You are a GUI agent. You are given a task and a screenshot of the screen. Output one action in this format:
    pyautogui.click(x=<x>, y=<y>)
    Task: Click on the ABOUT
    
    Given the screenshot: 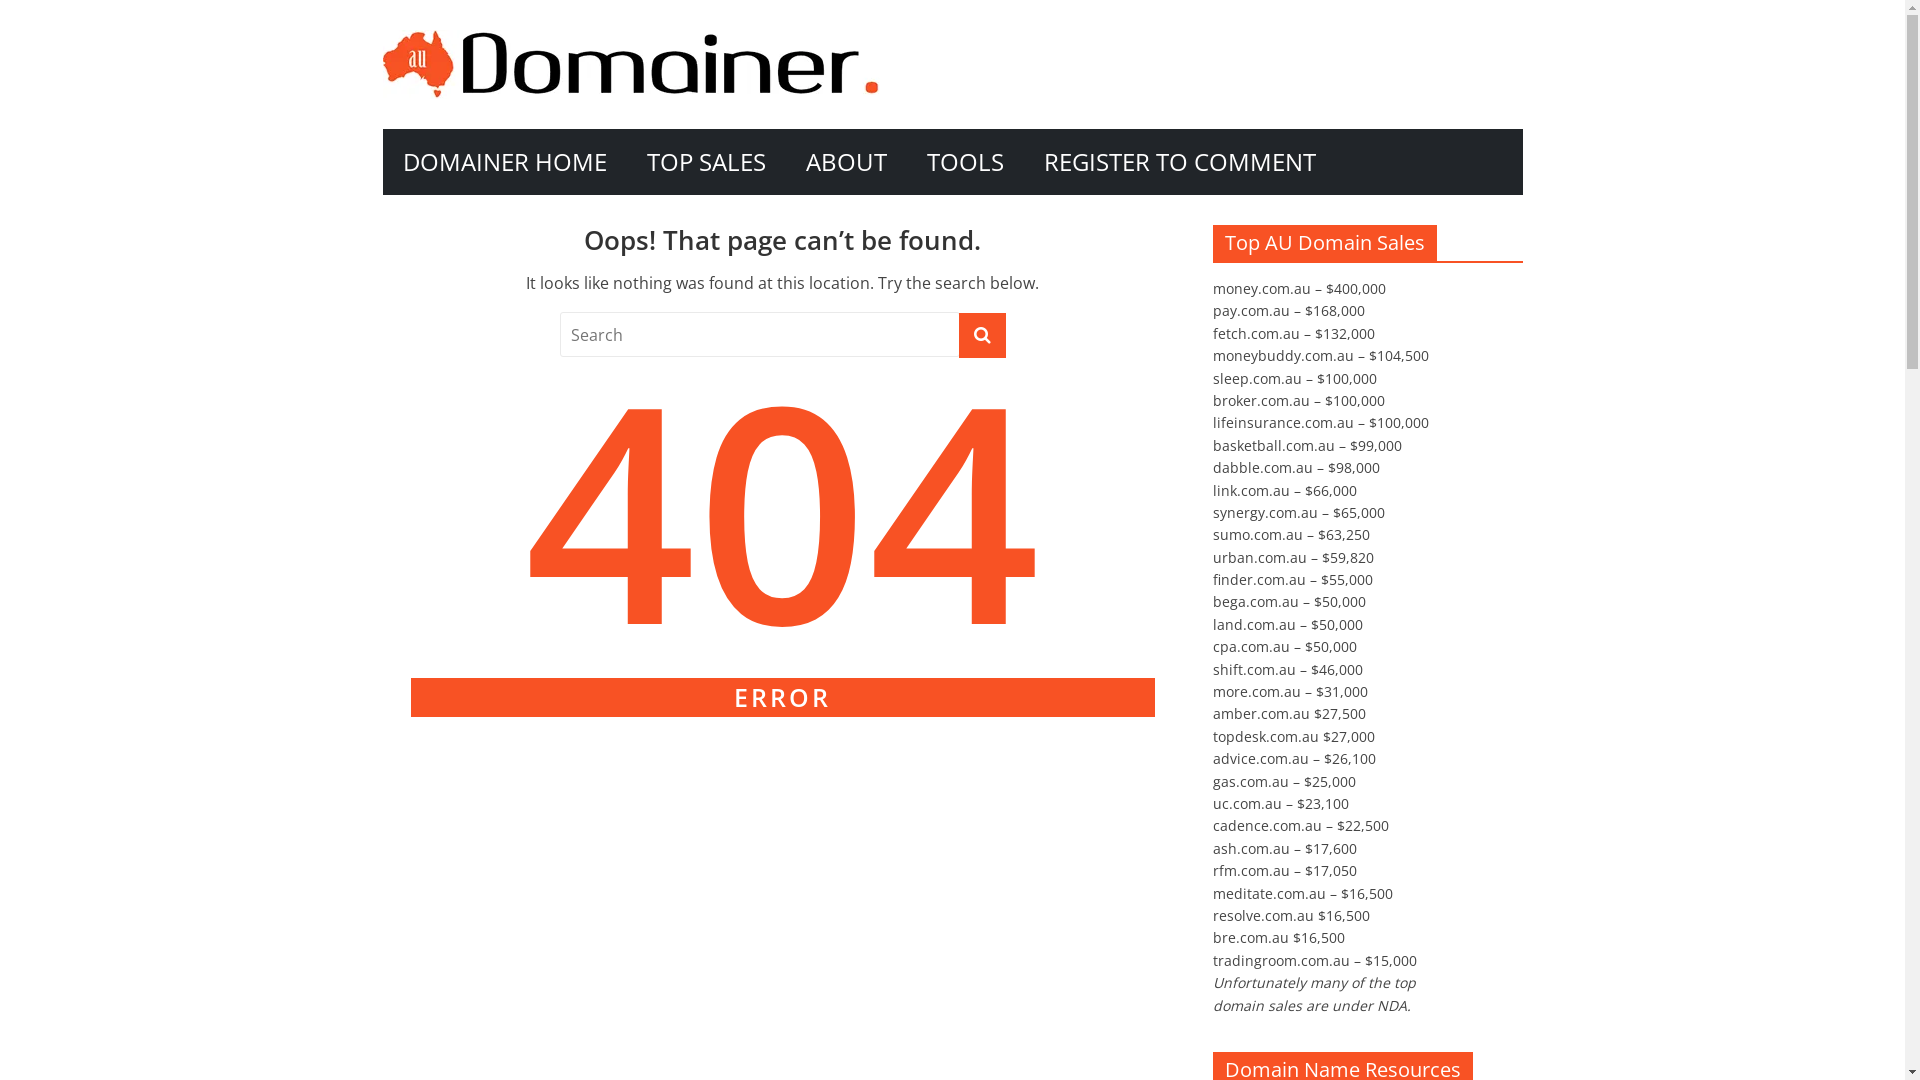 What is the action you would take?
    pyautogui.click(x=846, y=162)
    